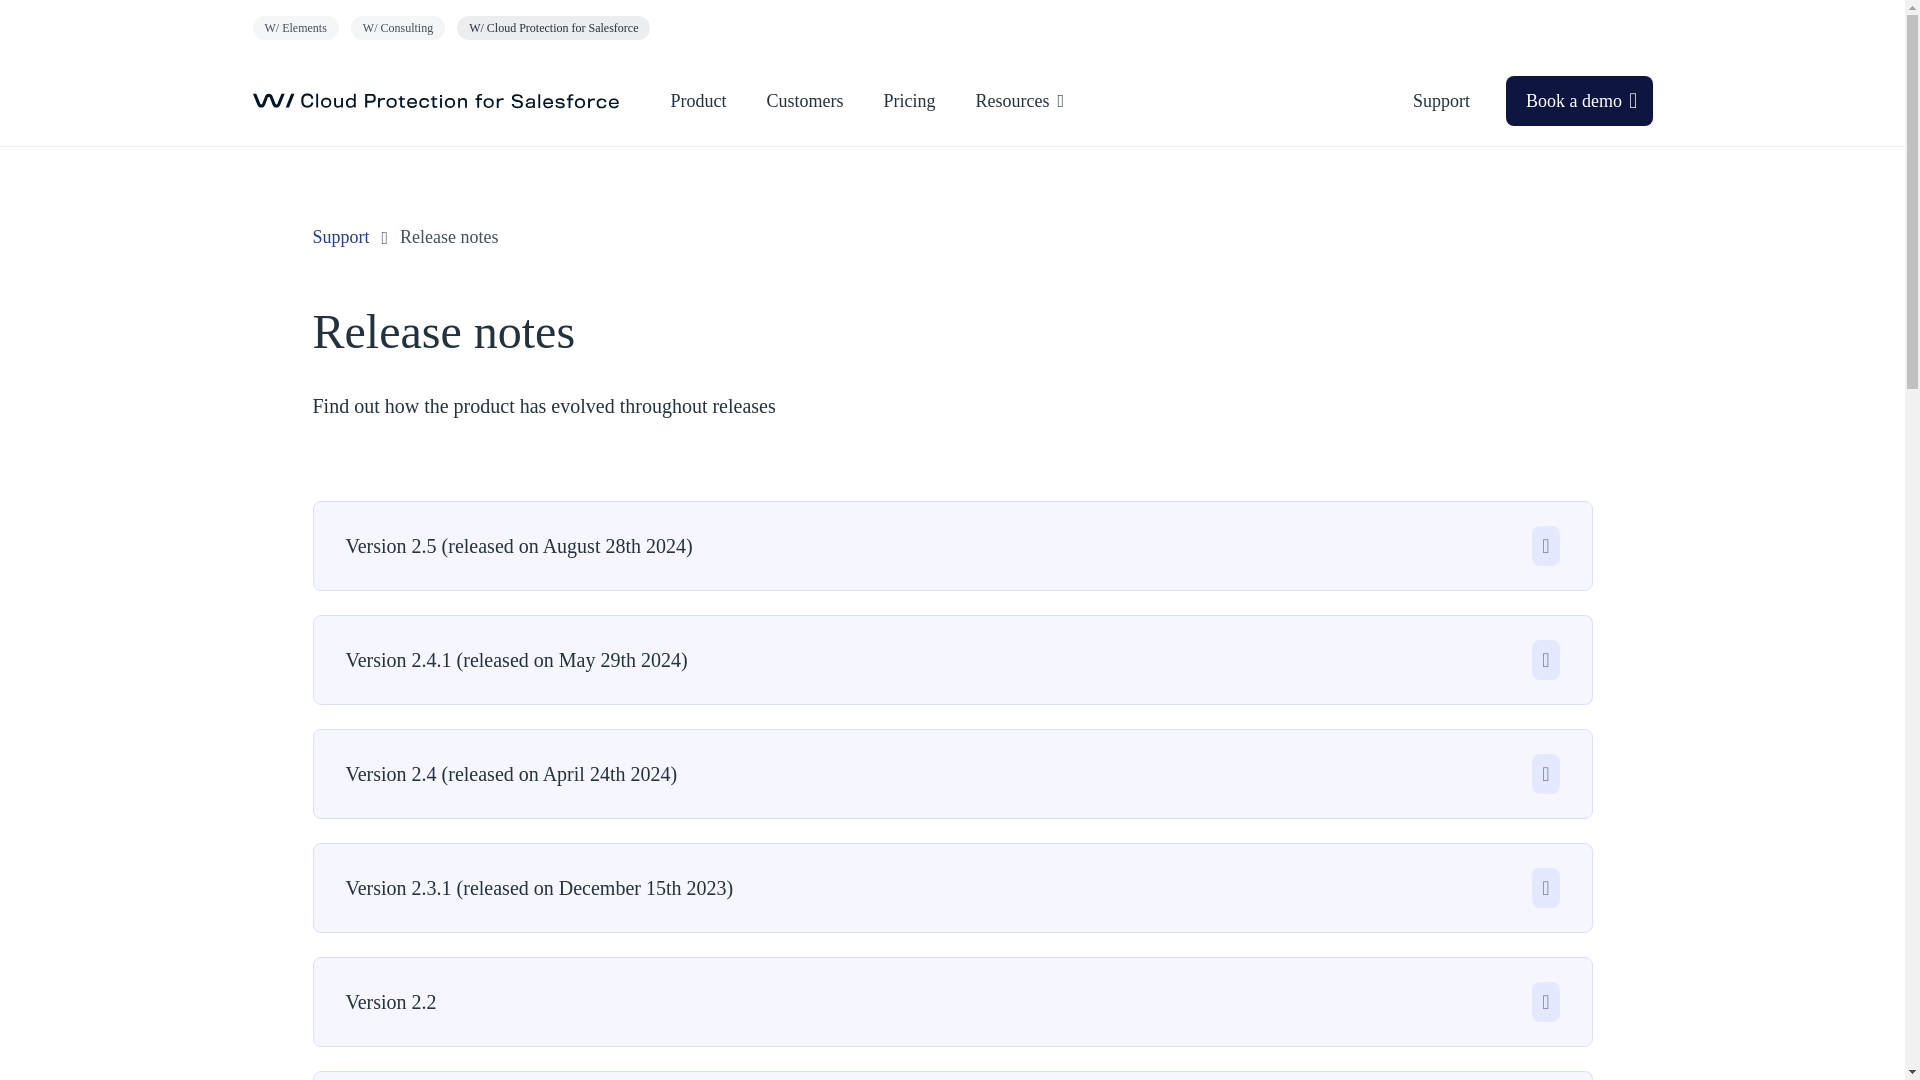 Image resolution: width=1920 pixels, height=1080 pixels. Describe the element at coordinates (1579, 100) in the screenshot. I see `Book a demo` at that location.